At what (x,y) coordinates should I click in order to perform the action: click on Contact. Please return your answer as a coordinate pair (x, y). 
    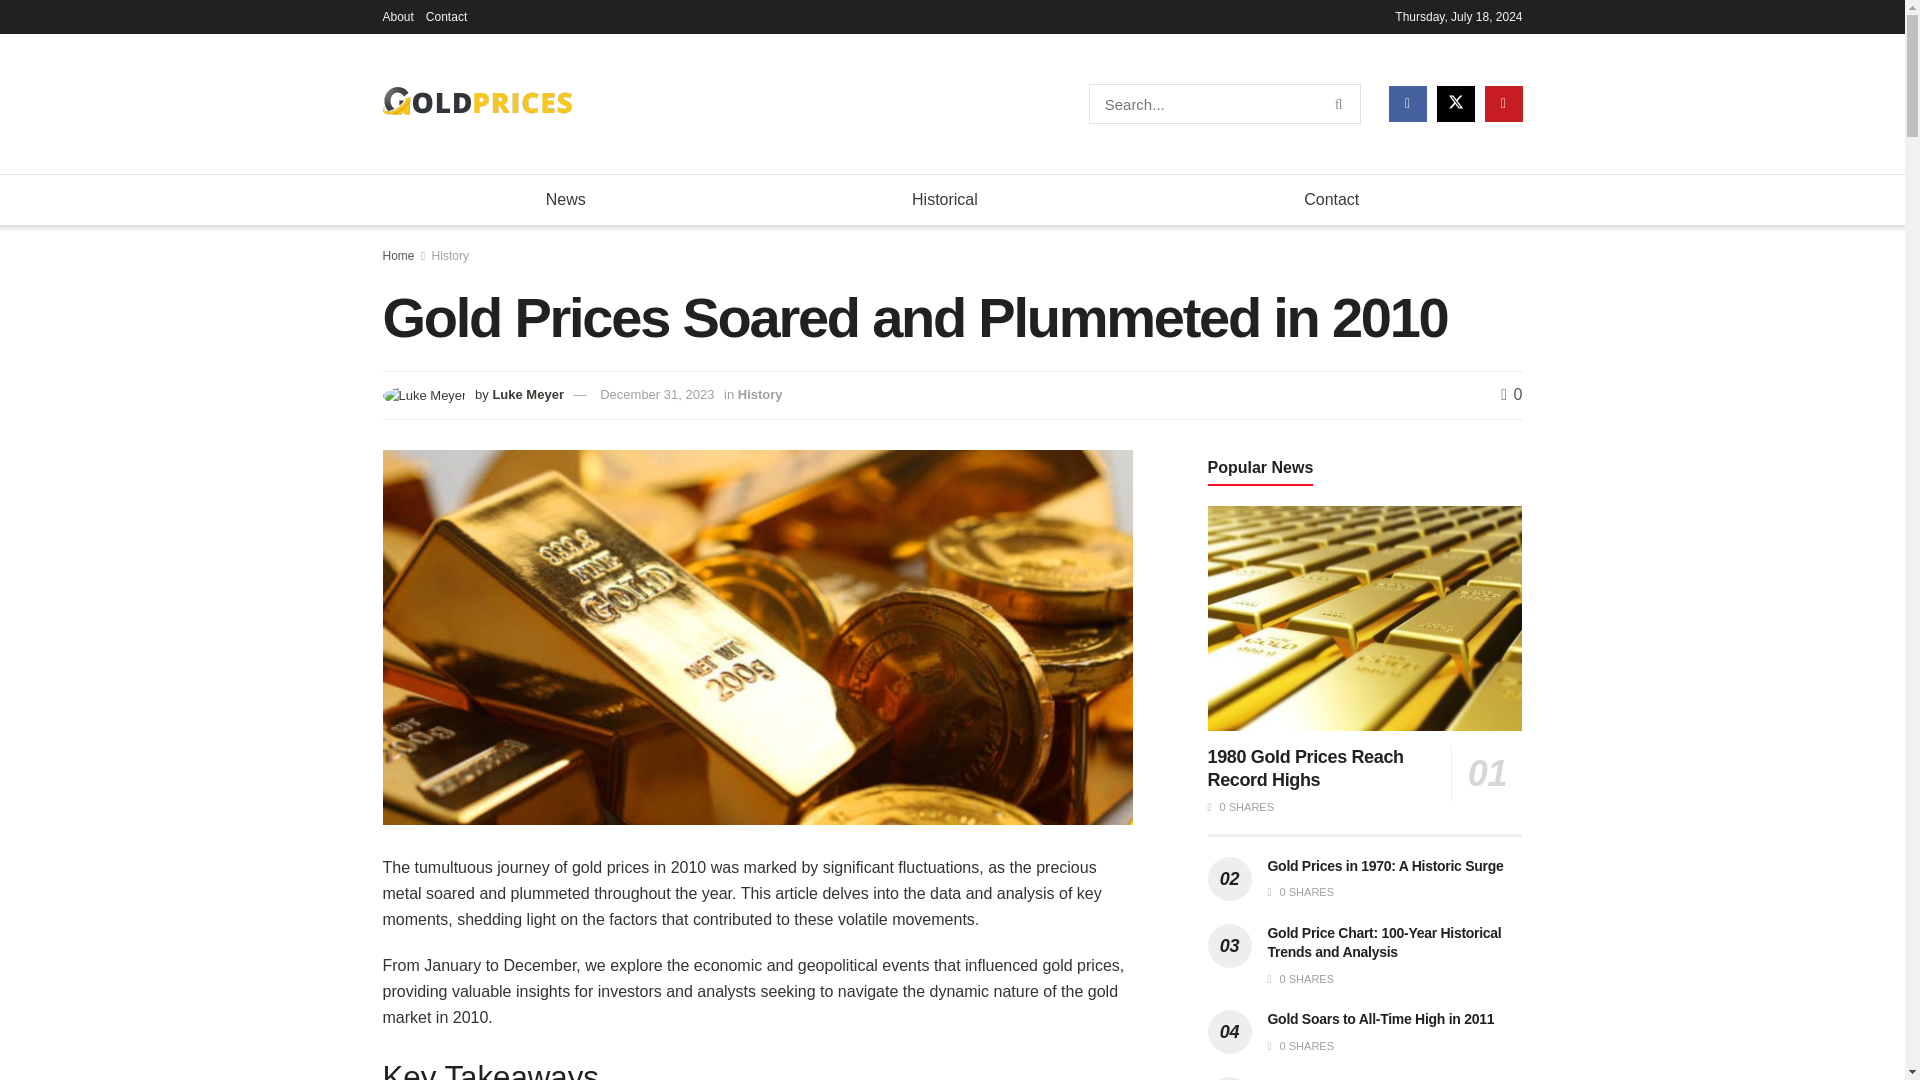
    Looking at the image, I should click on (1331, 199).